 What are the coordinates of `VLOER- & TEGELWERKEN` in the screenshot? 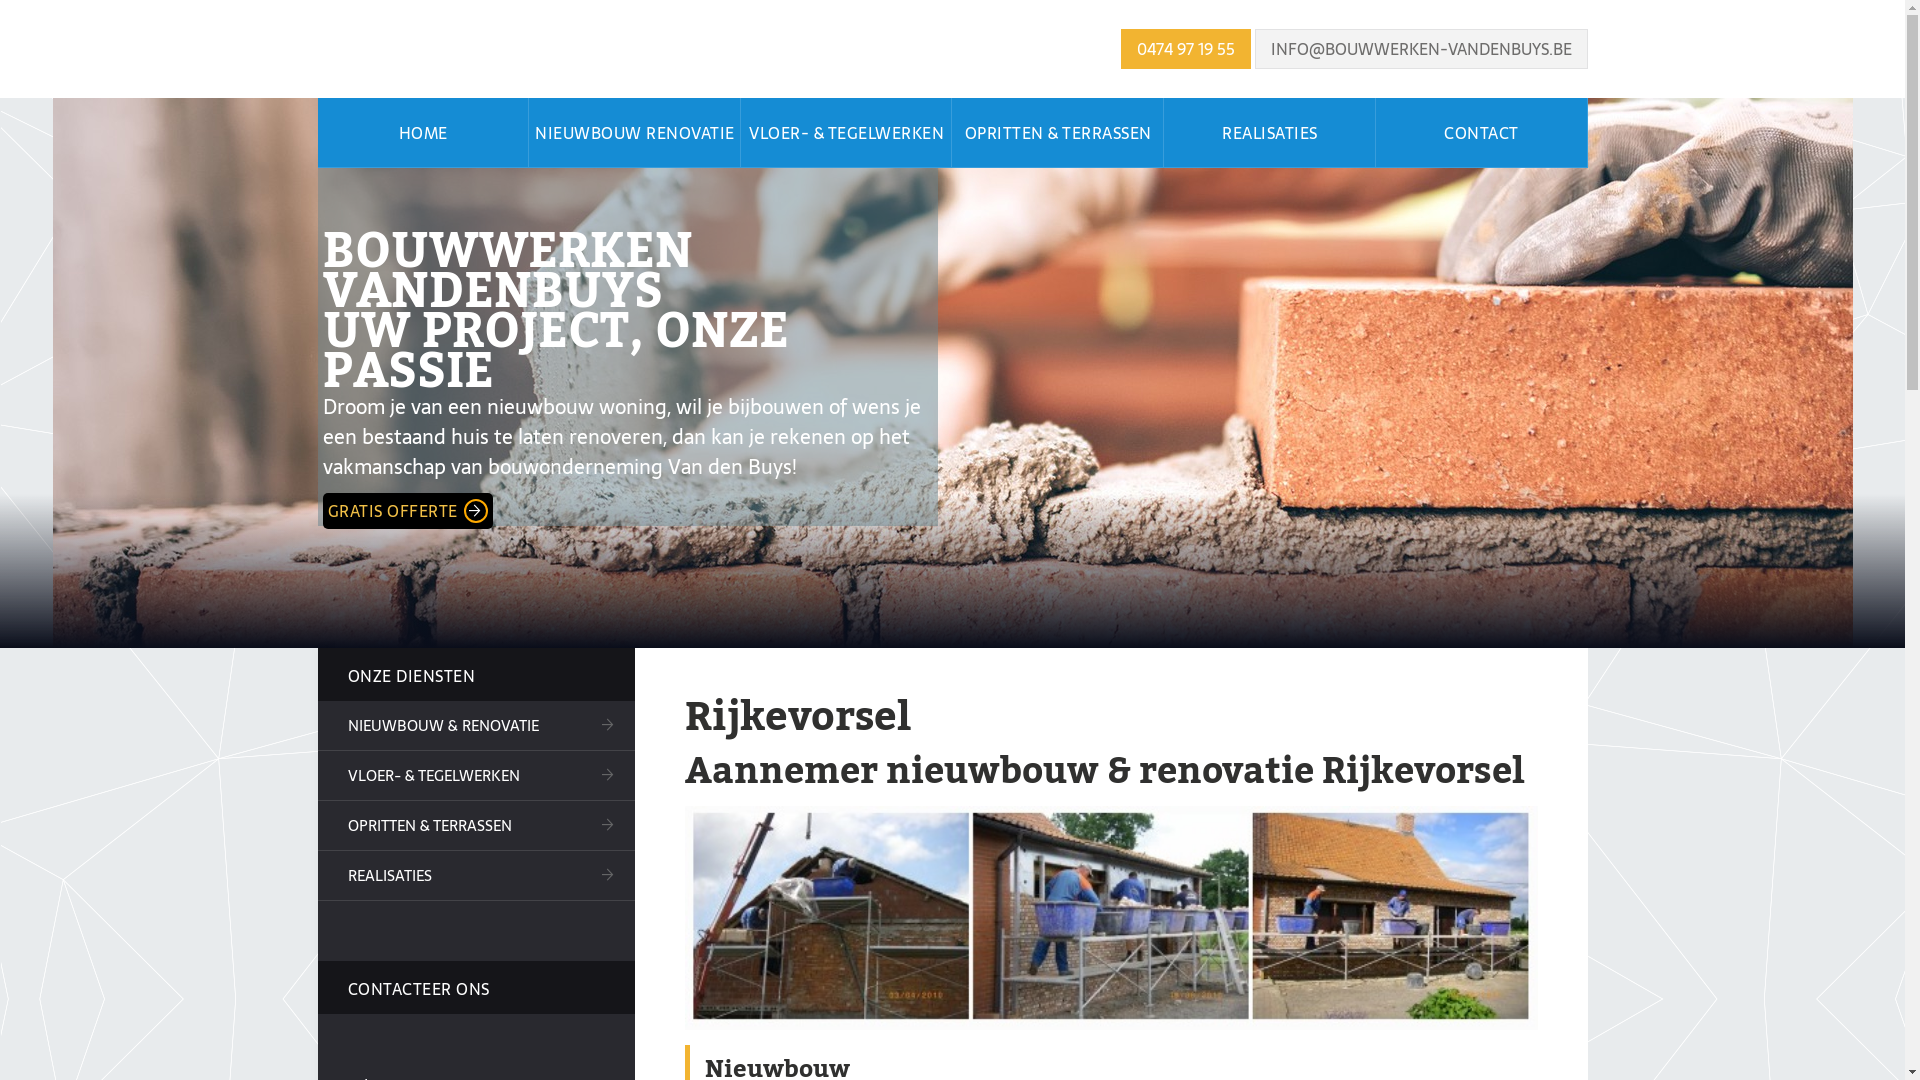 It's located at (847, 133).